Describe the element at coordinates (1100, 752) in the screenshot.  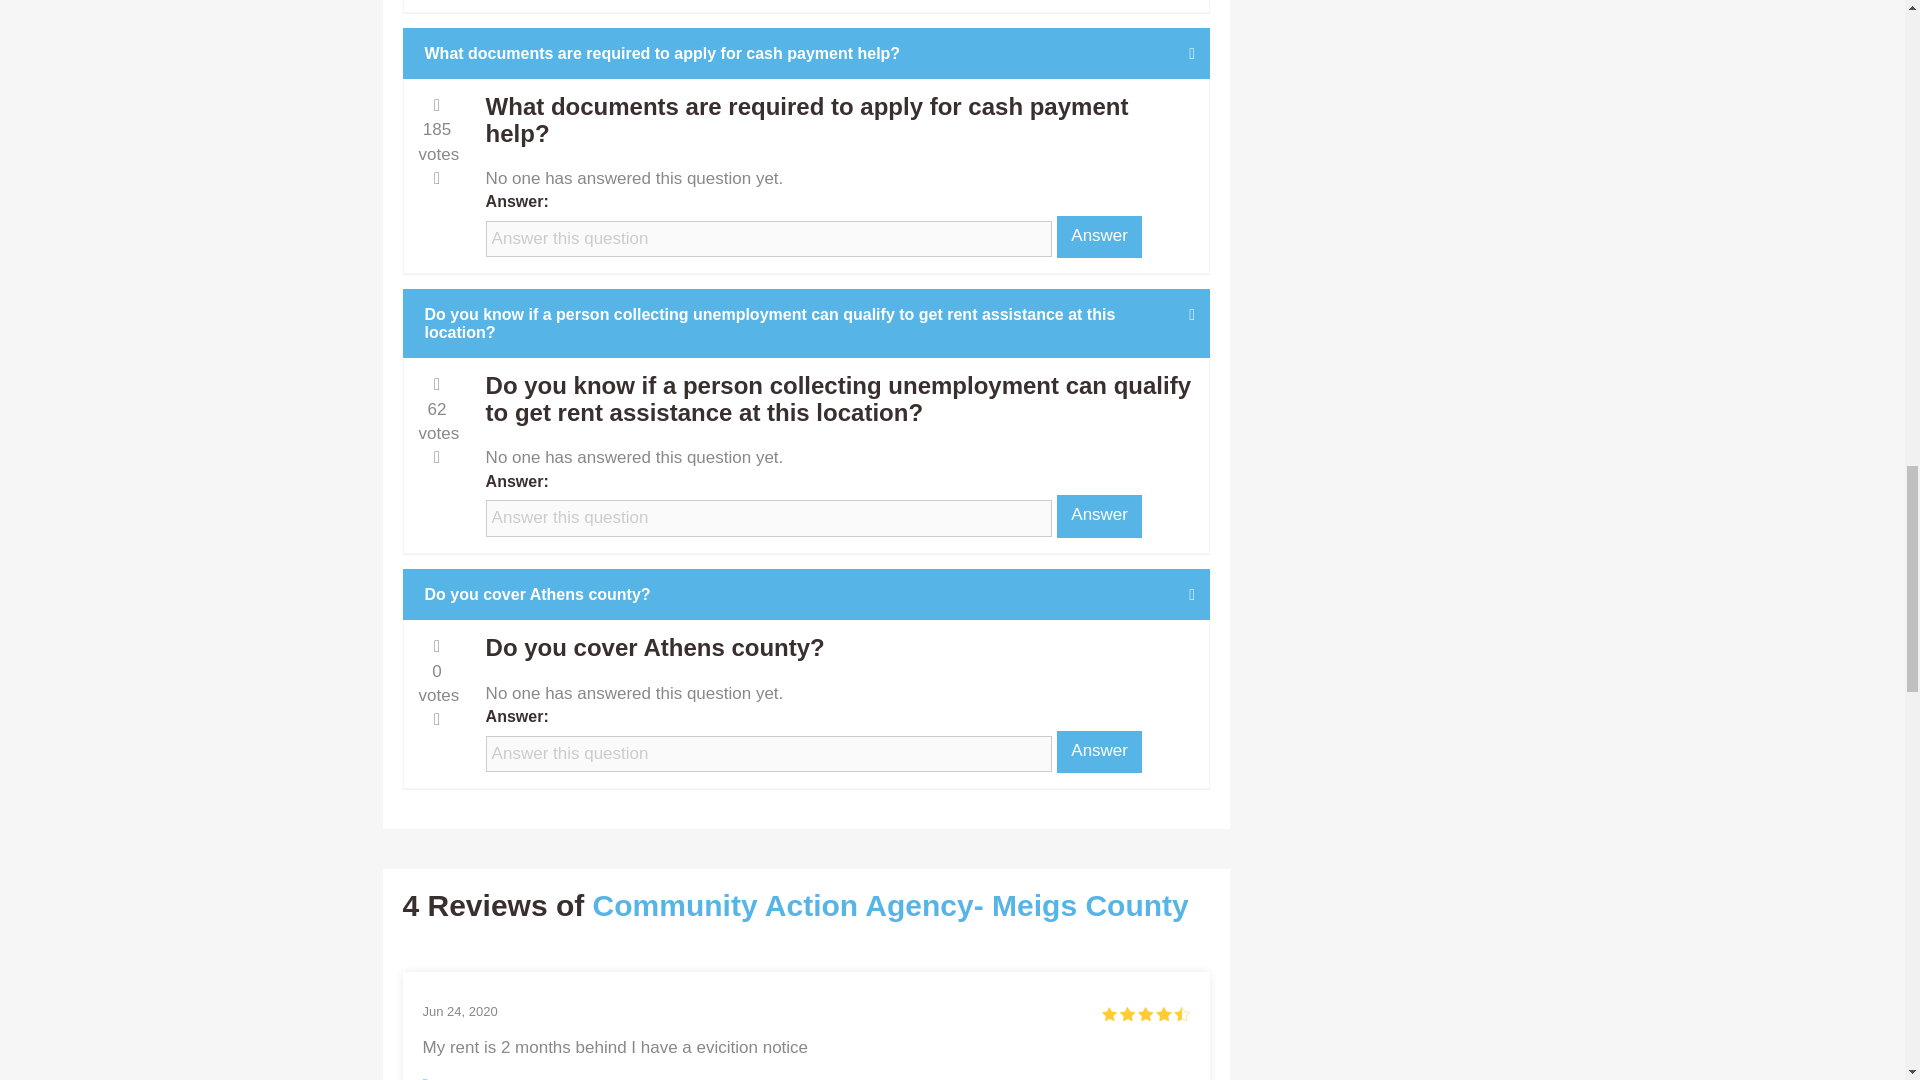
I see `Answer` at that location.